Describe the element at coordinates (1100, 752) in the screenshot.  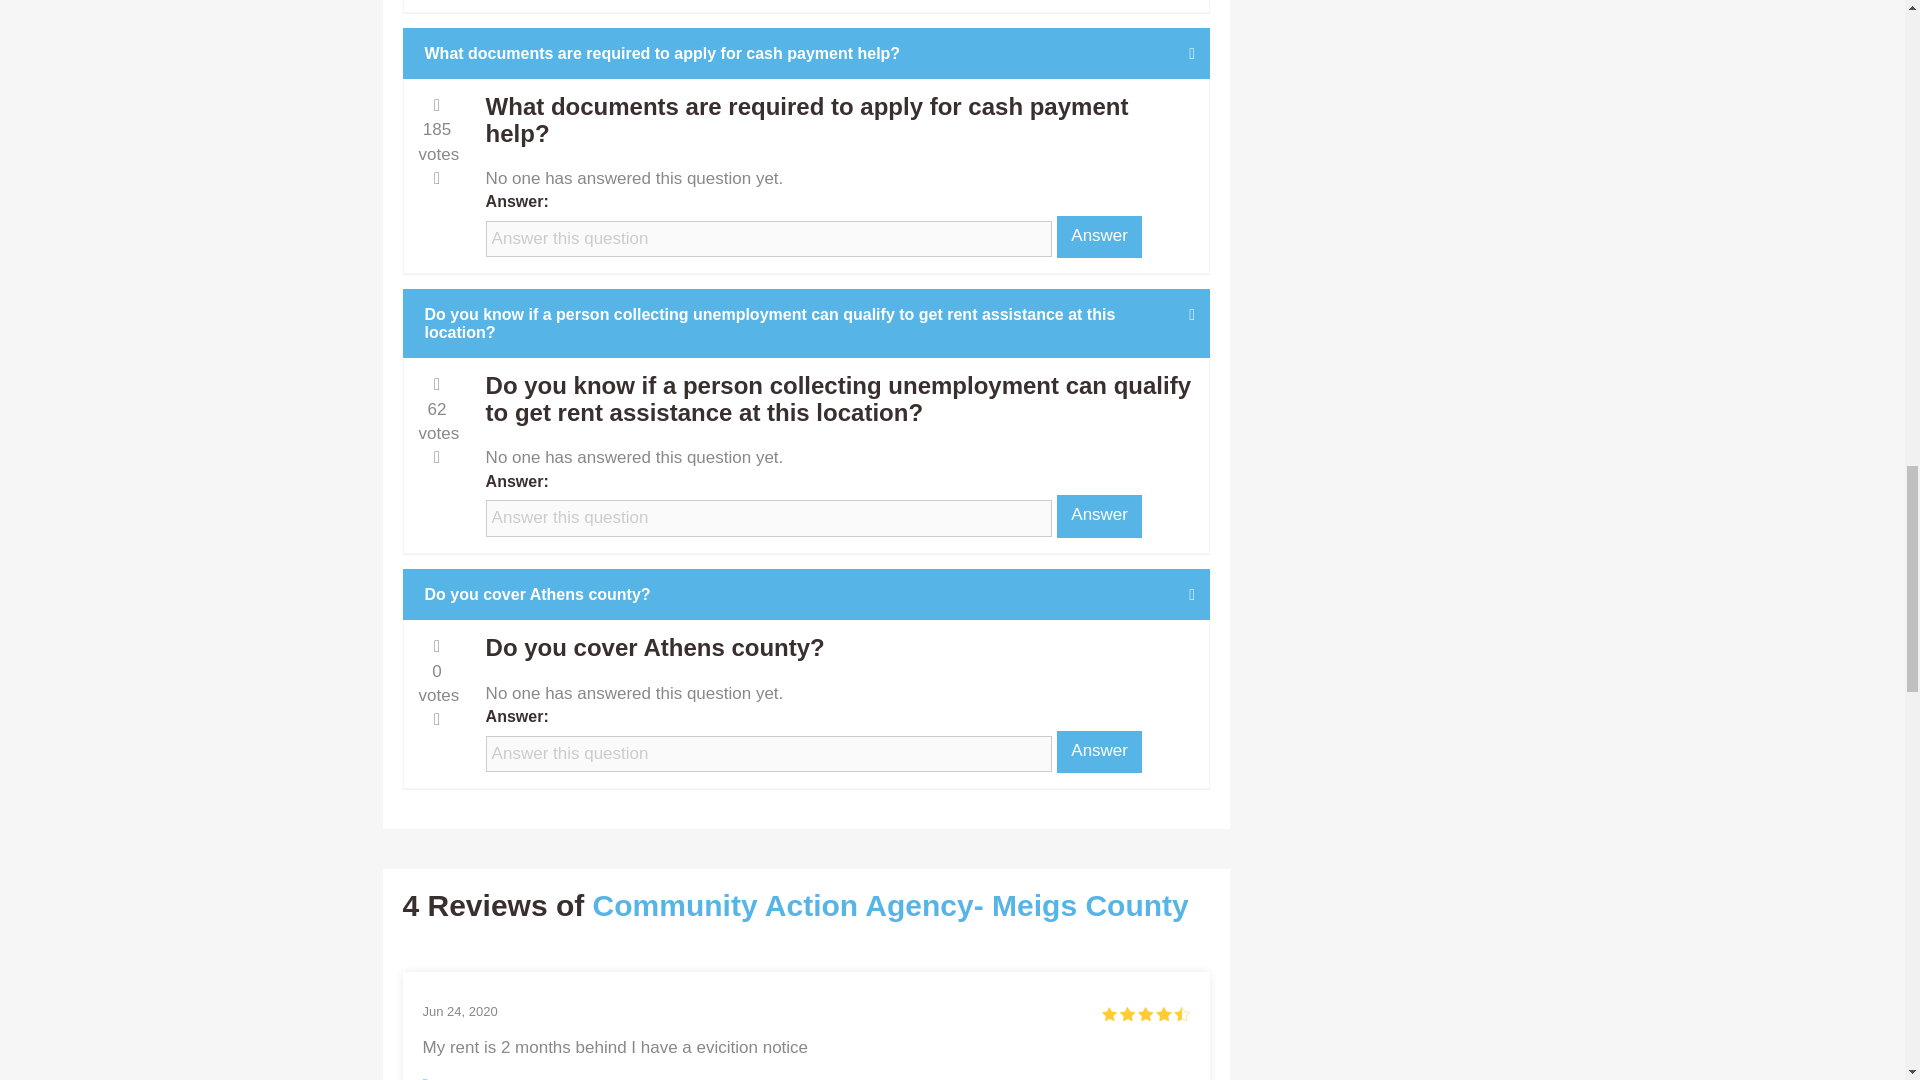
I see `Answer` at that location.